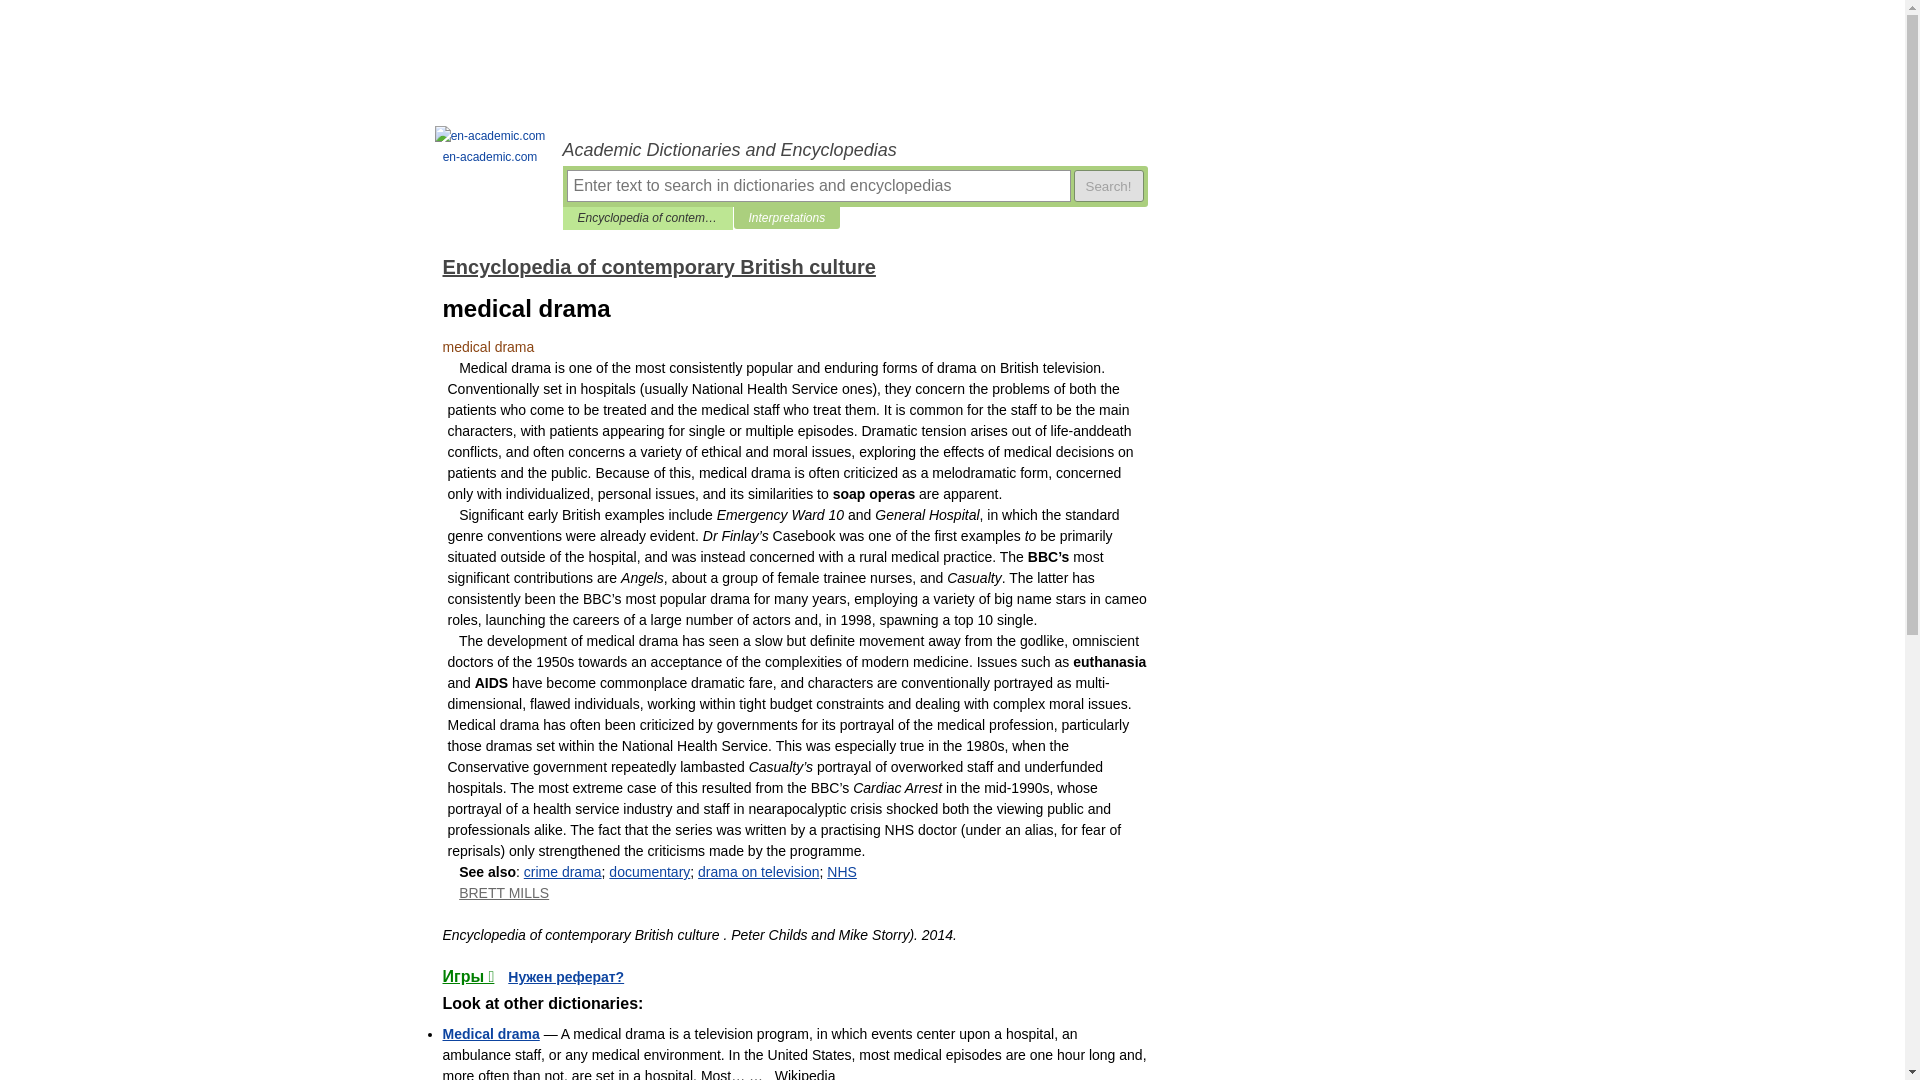  What do you see at coordinates (563, 872) in the screenshot?
I see `crime drama` at bounding box center [563, 872].